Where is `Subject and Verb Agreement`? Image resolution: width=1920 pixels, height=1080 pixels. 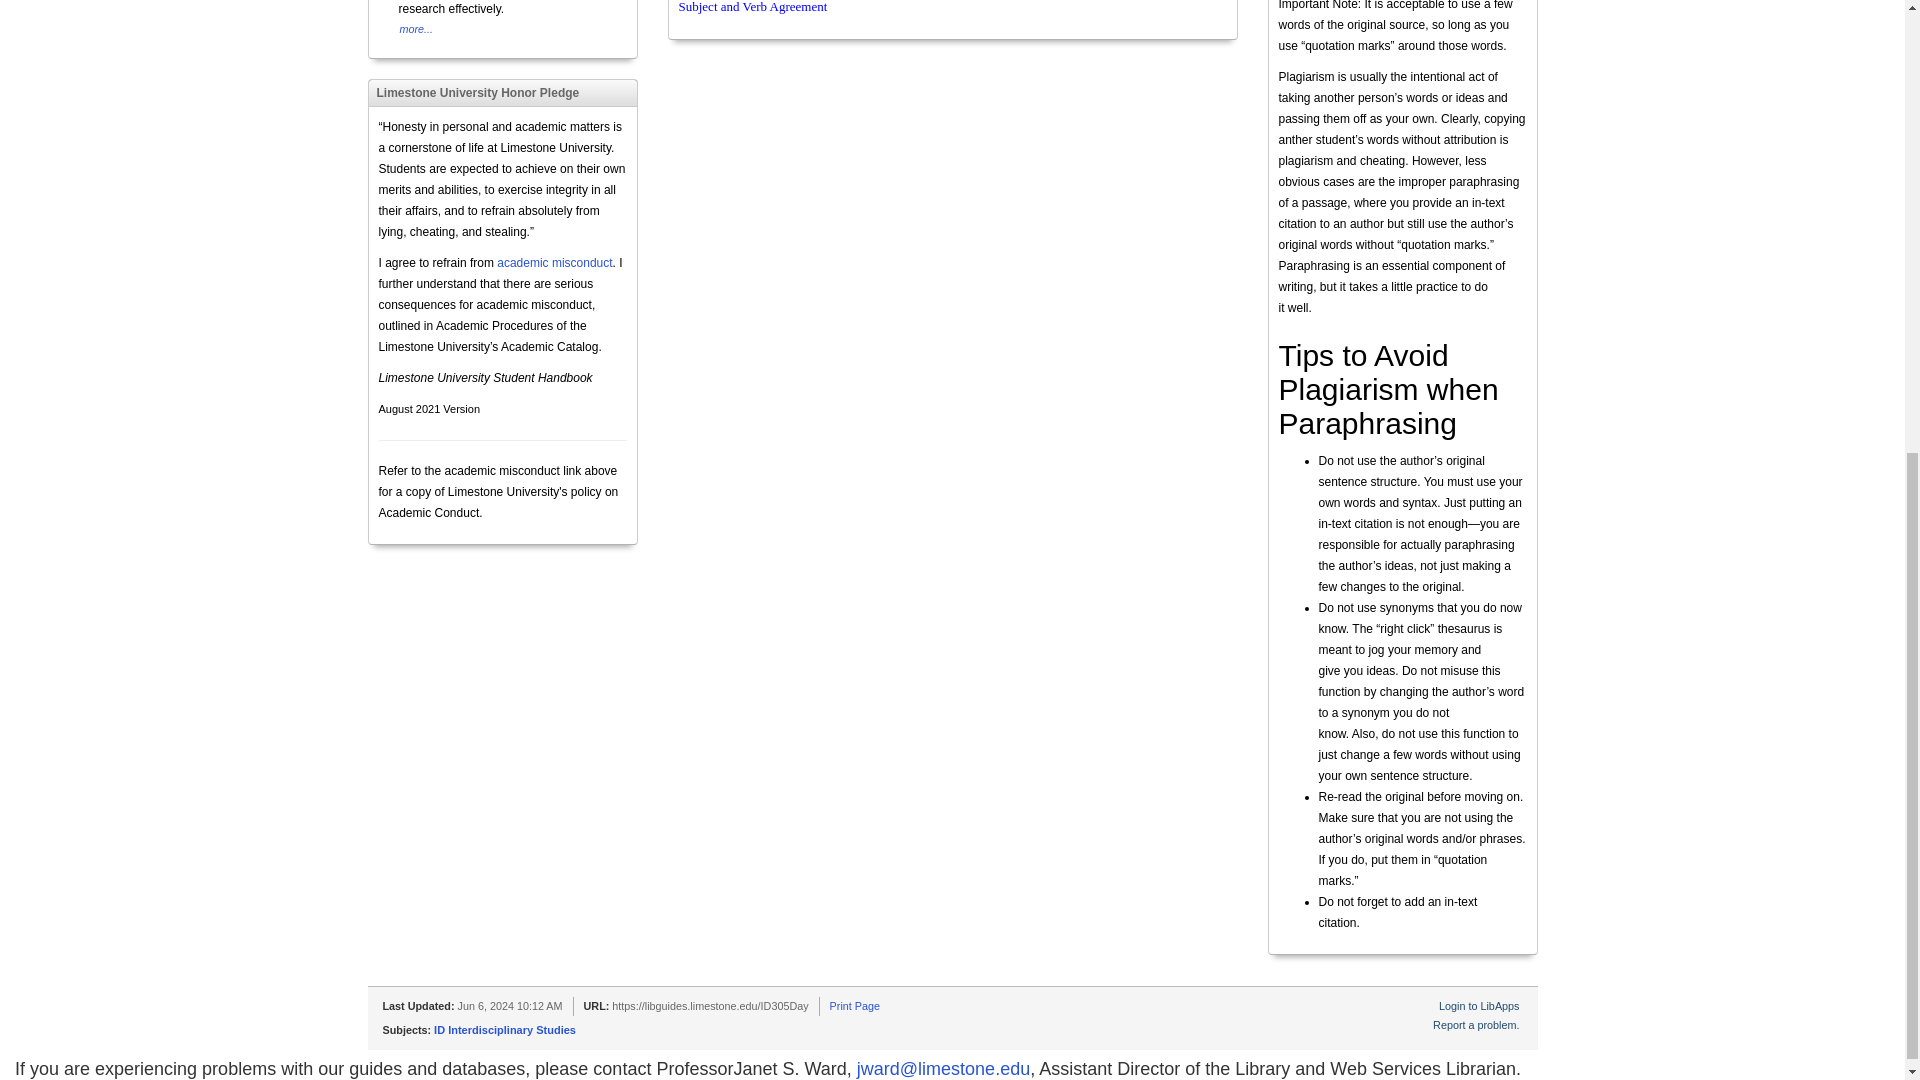 Subject and Verb Agreement is located at coordinates (752, 7).